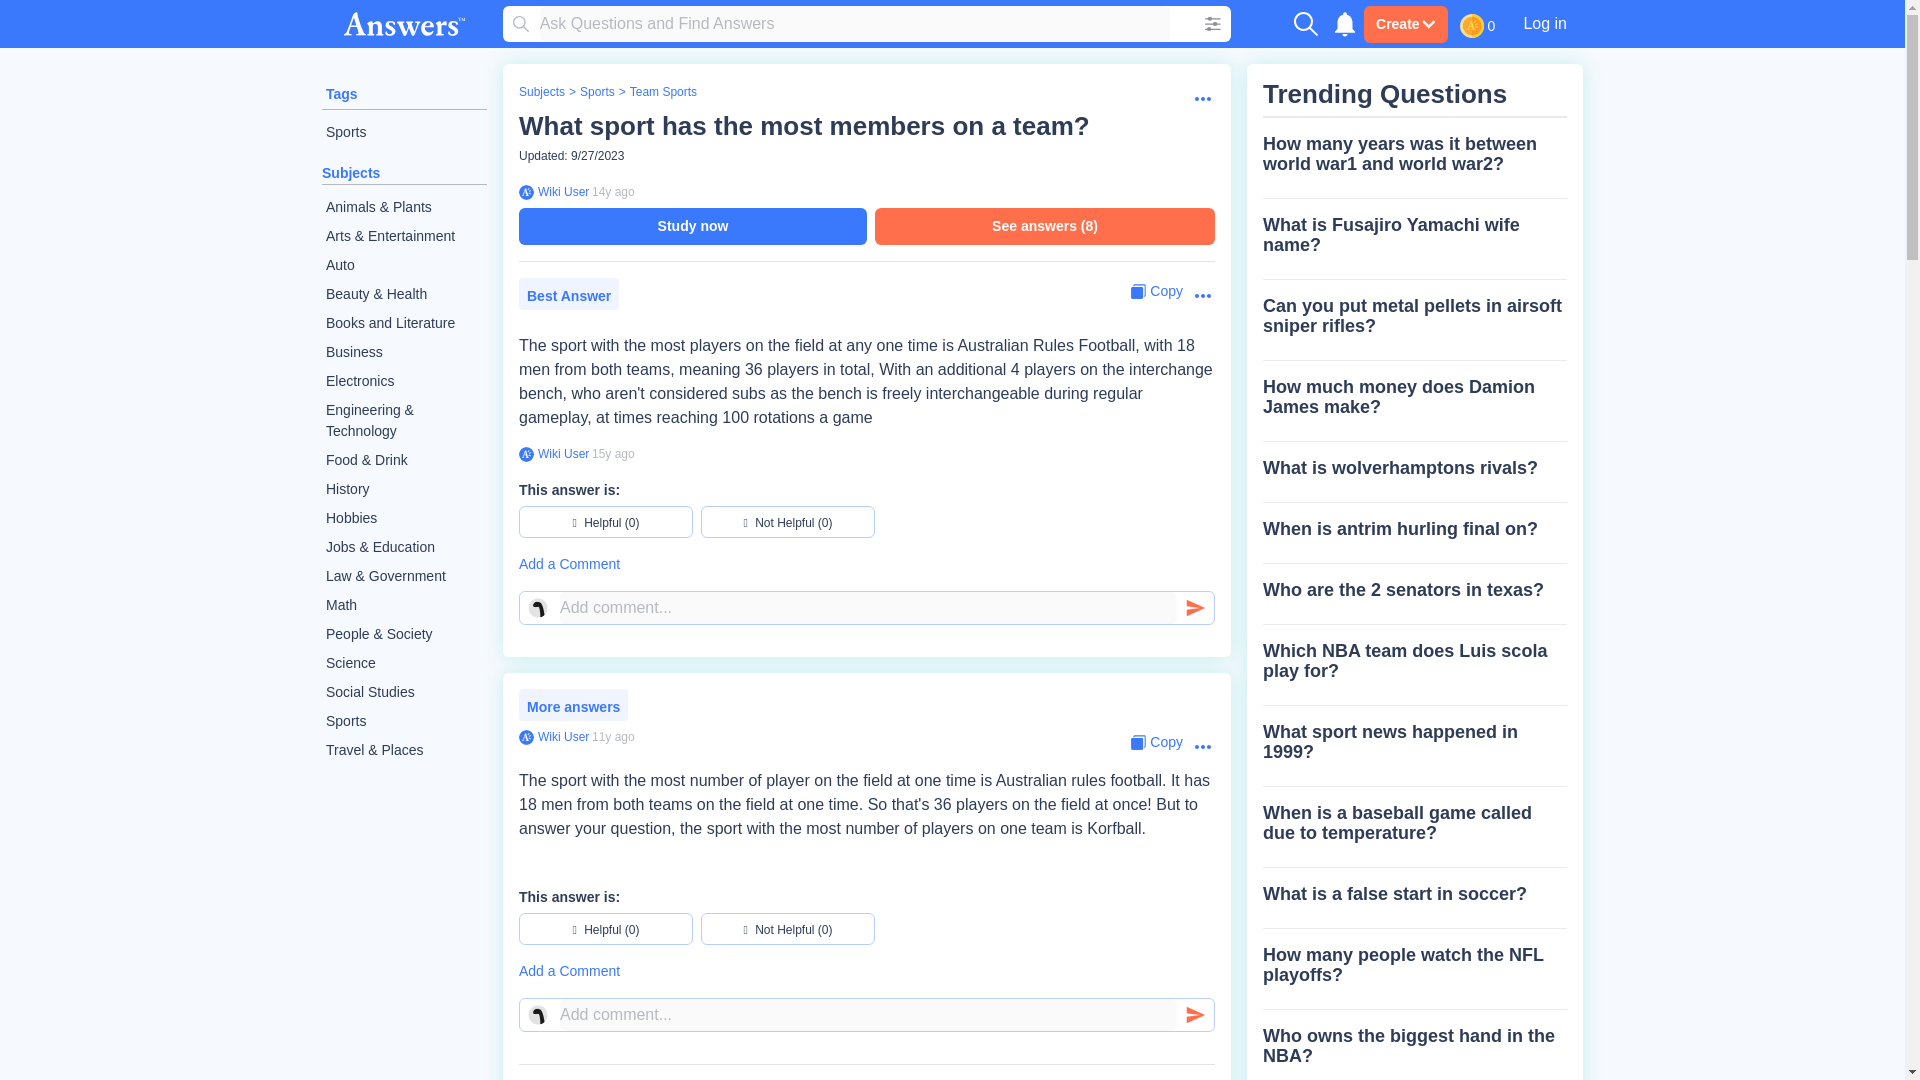 The width and height of the screenshot is (1920, 1080). Describe the element at coordinates (404, 264) in the screenshot. I see `Auto` at that location.